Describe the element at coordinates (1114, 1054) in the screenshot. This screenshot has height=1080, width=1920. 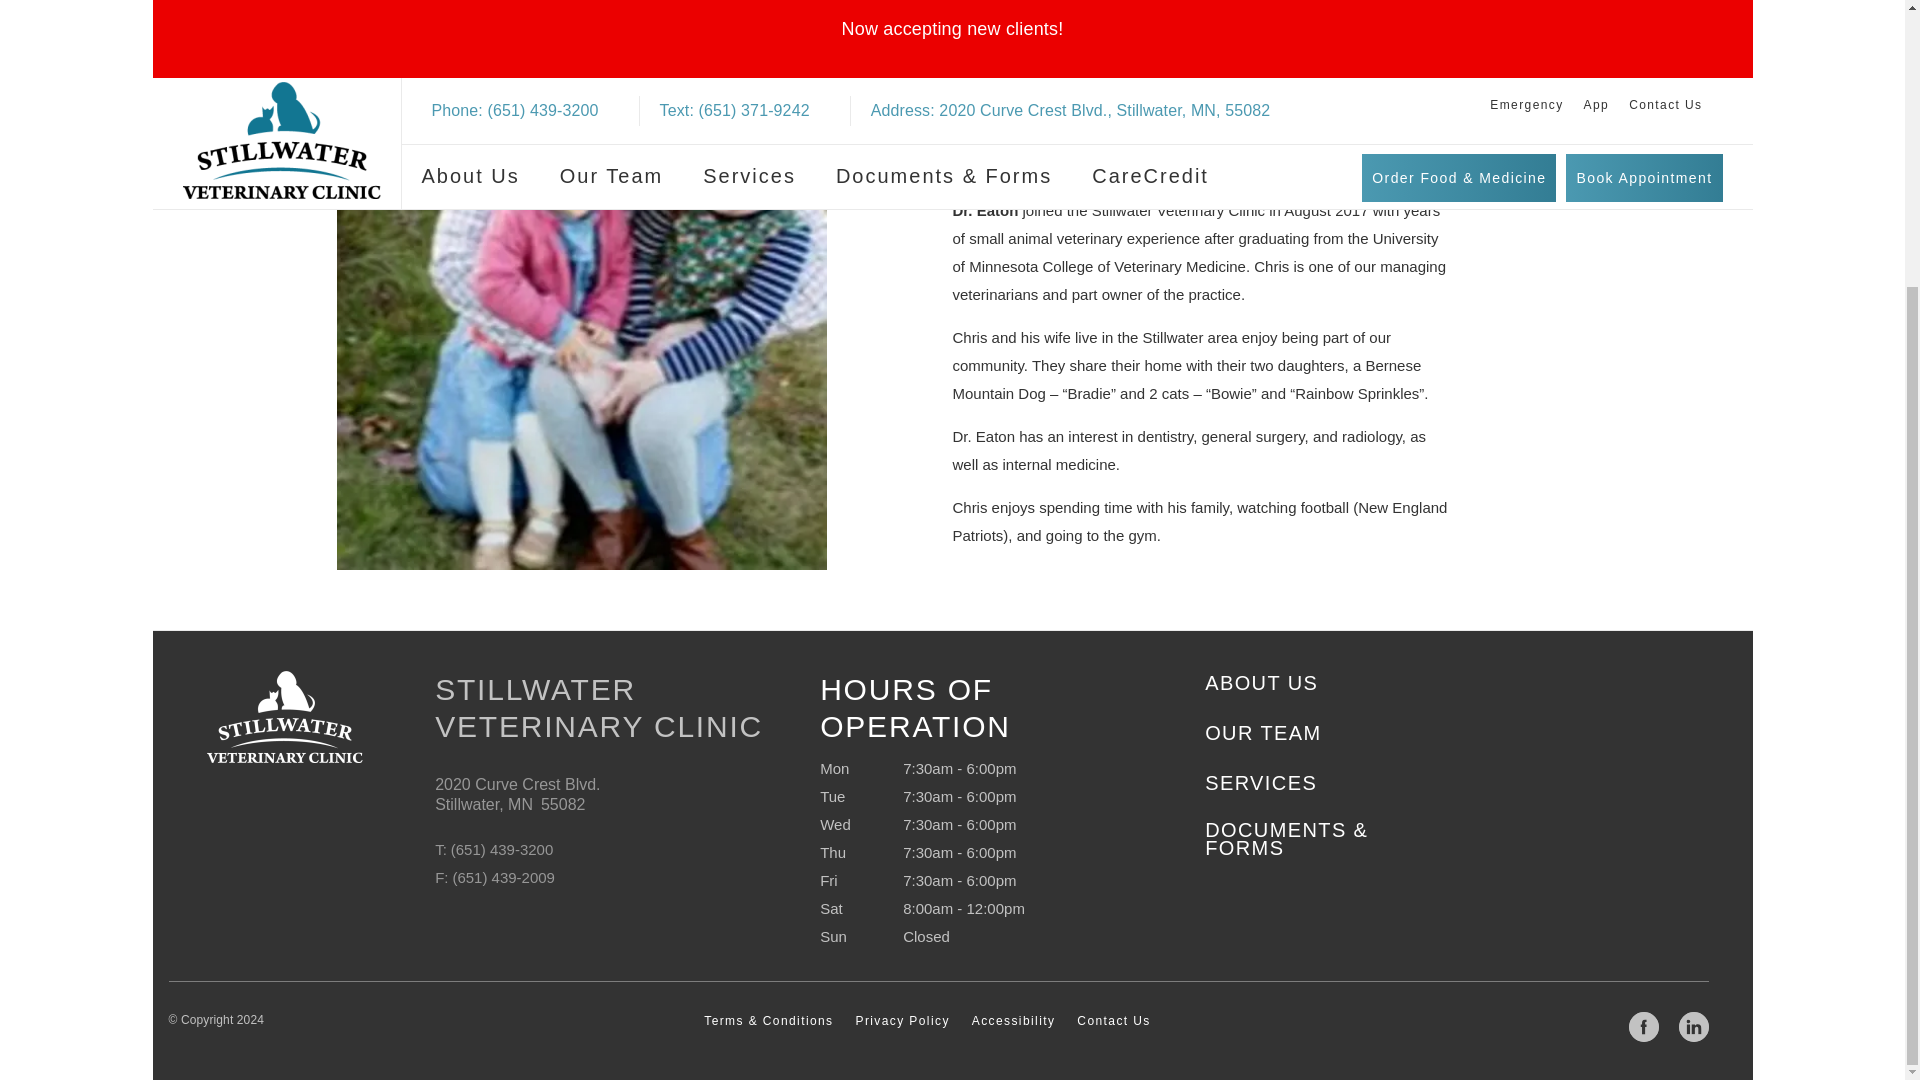
I see `Contact Us` at that location.